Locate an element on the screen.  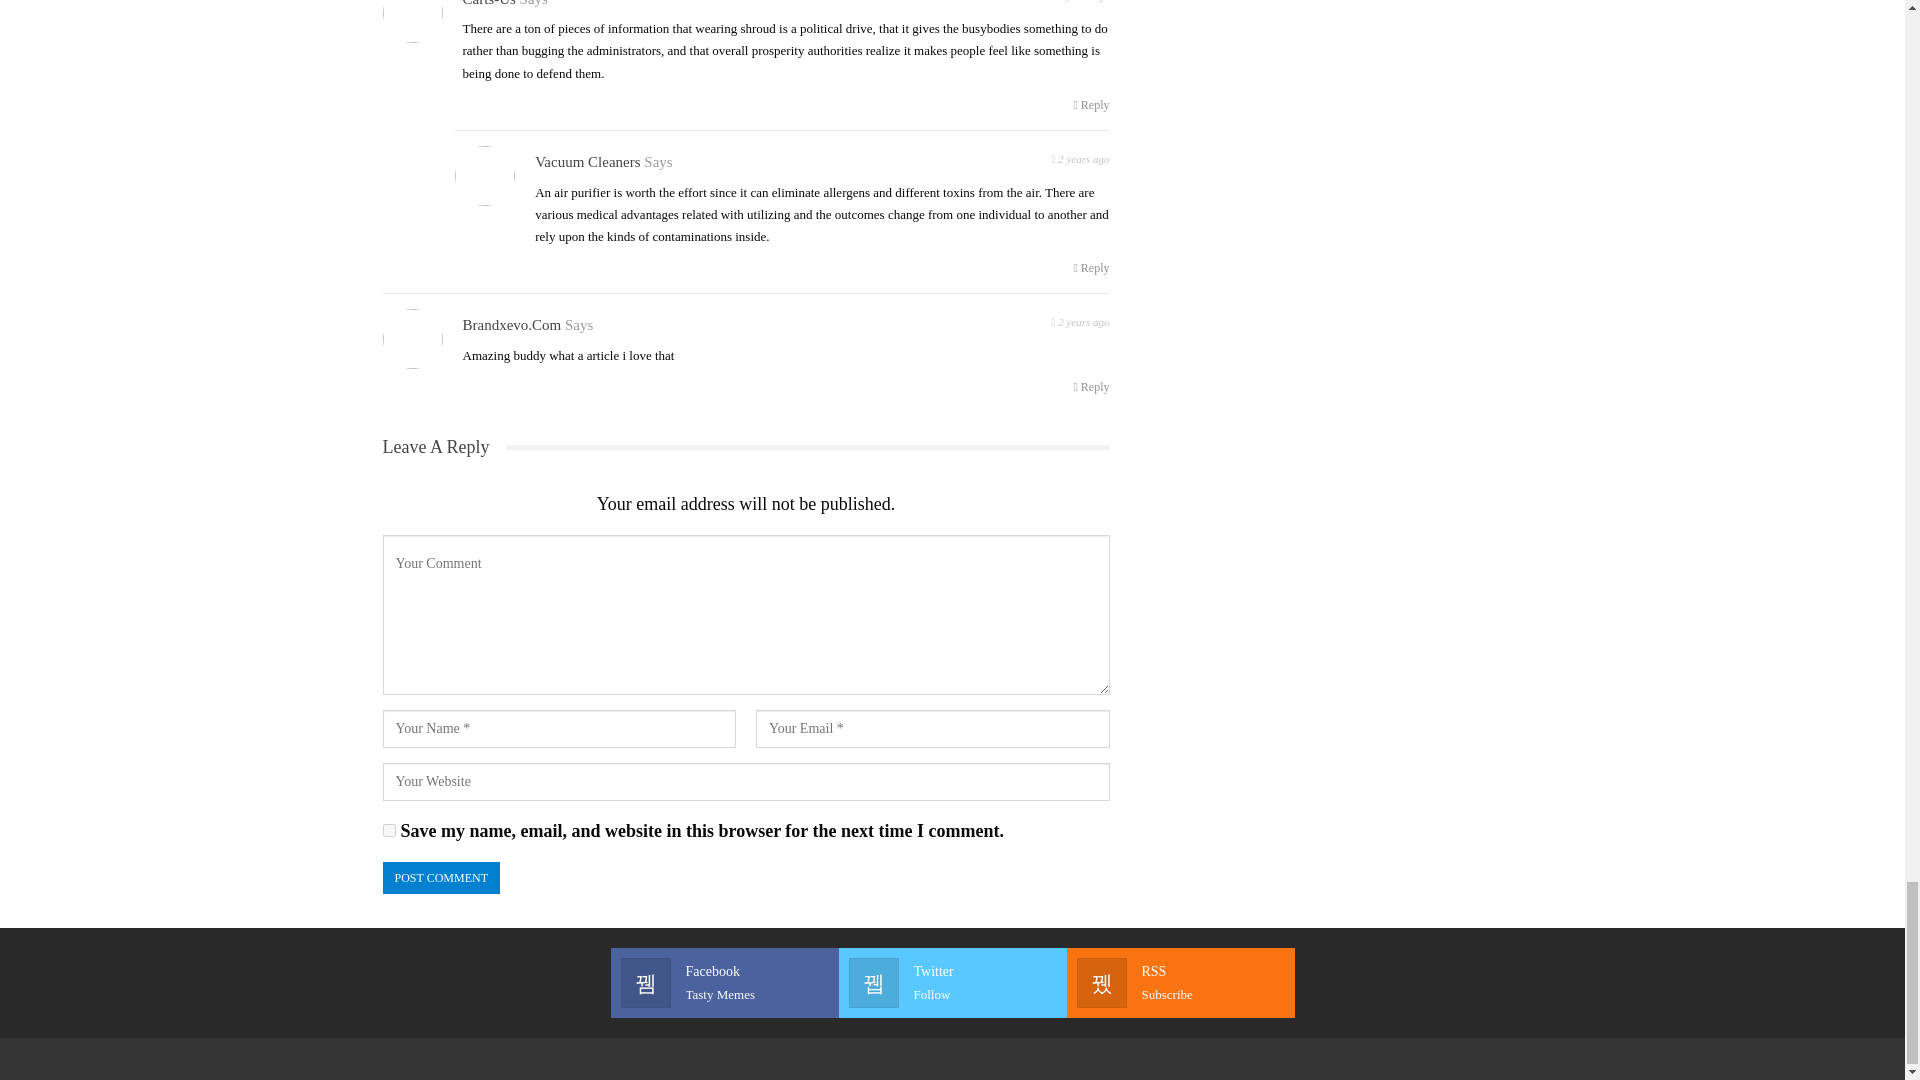
yes is located at coordinates (388, 830).